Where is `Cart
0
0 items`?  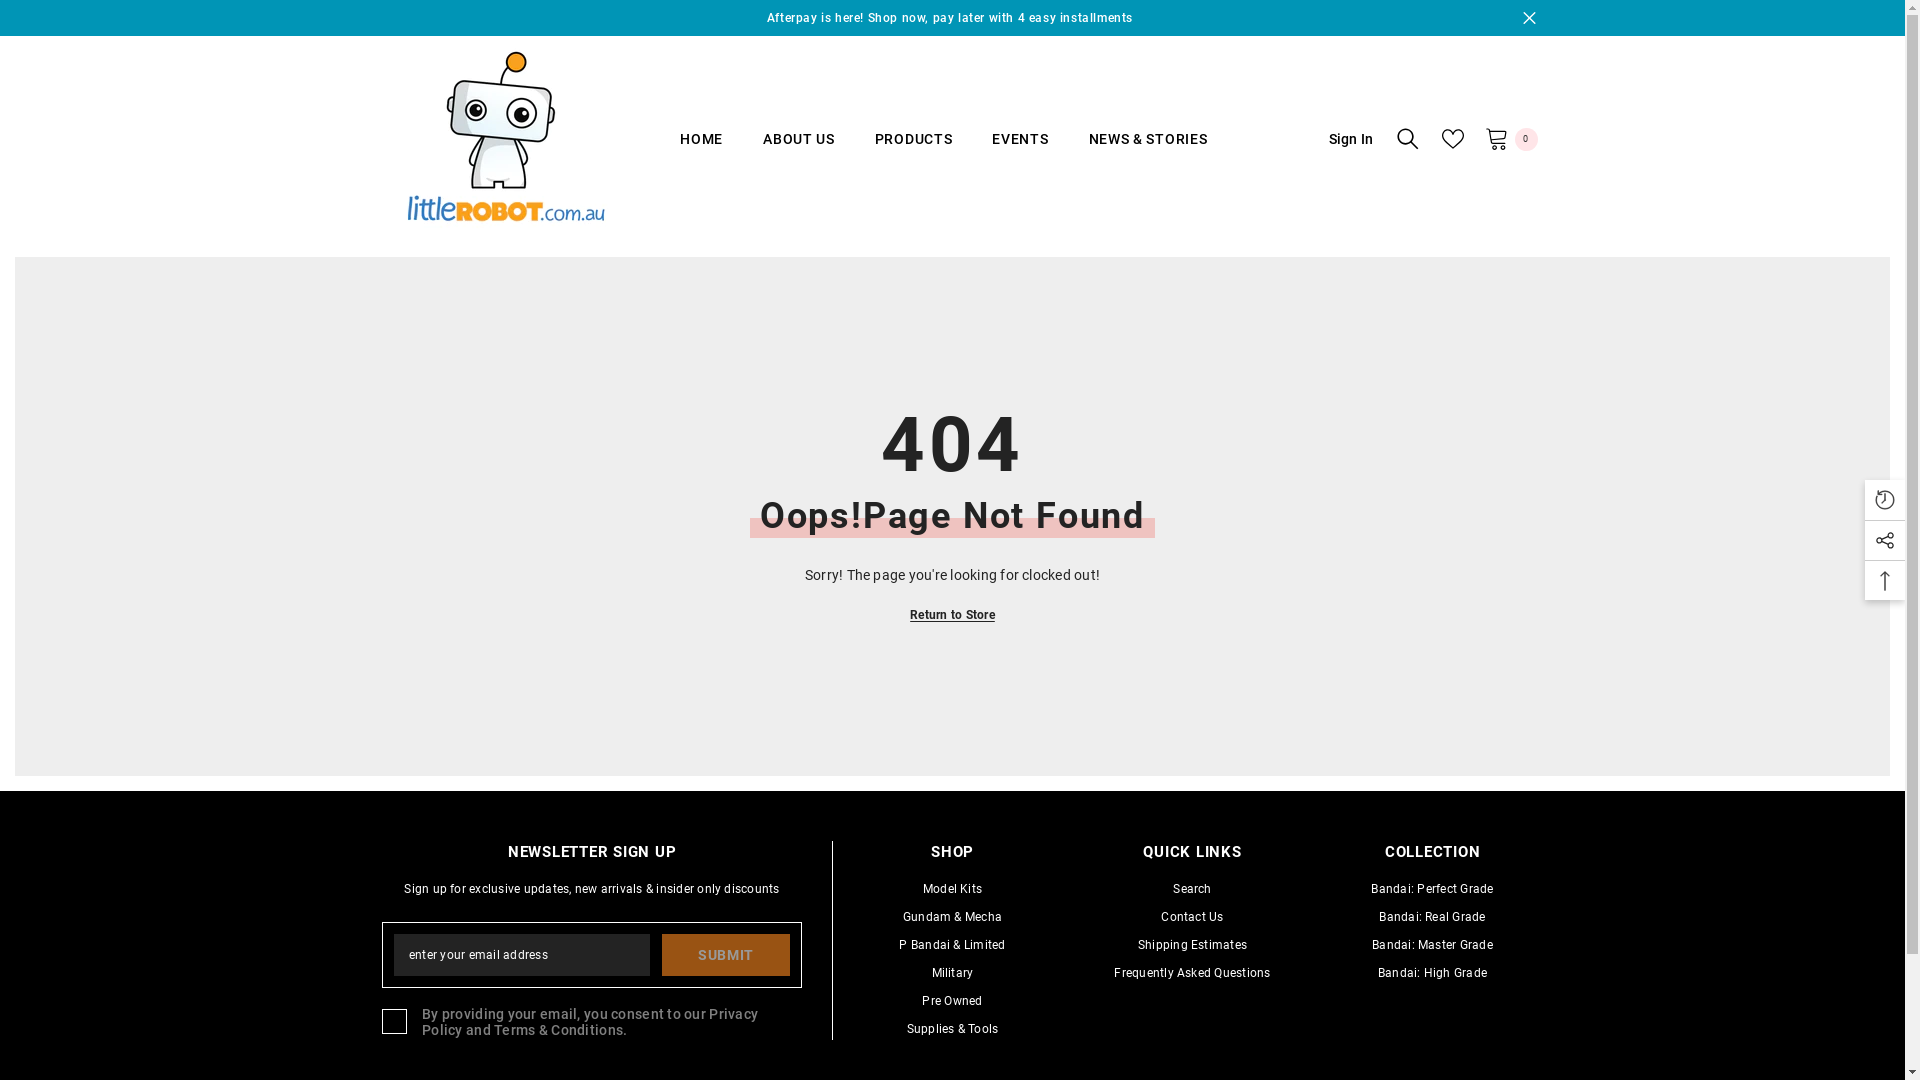 Cart
0
0 items is located at coordinates (1510, 139).